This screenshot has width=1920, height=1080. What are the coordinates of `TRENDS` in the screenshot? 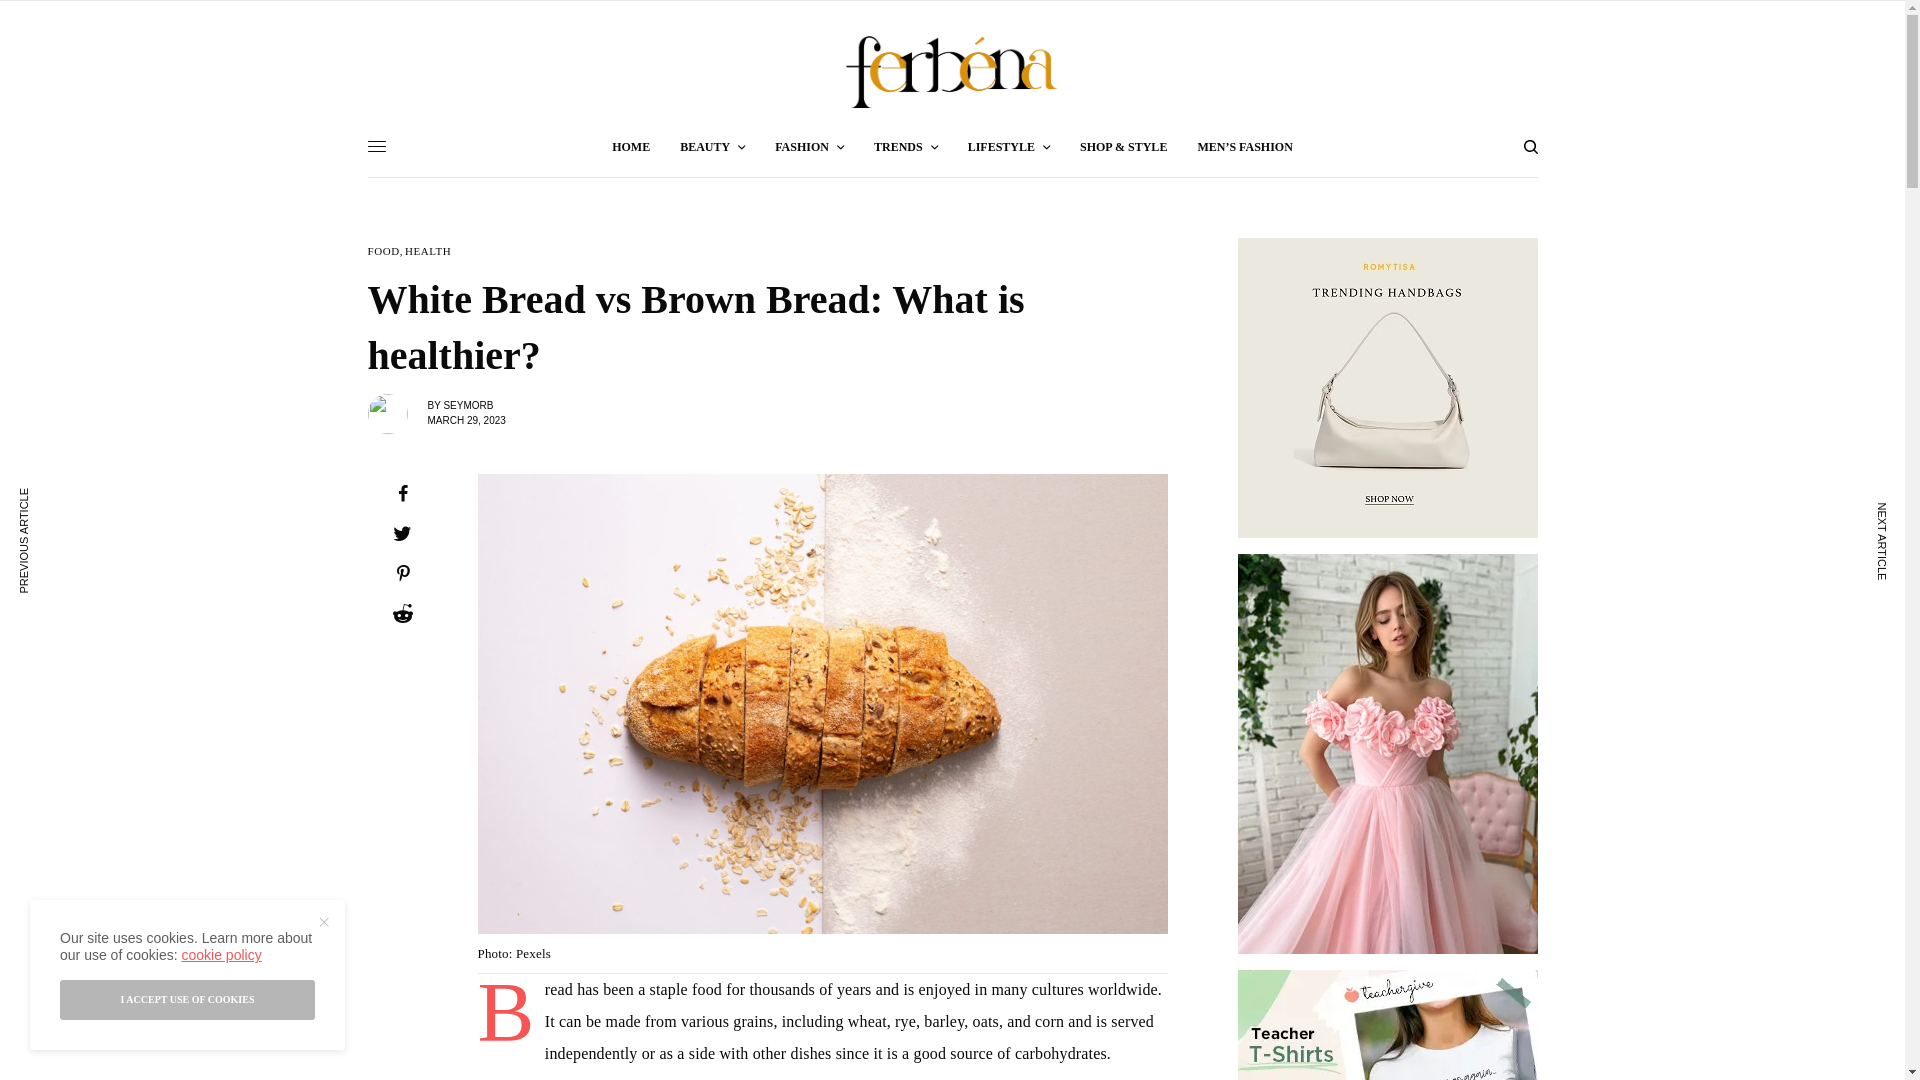 It's located at (906, 146).